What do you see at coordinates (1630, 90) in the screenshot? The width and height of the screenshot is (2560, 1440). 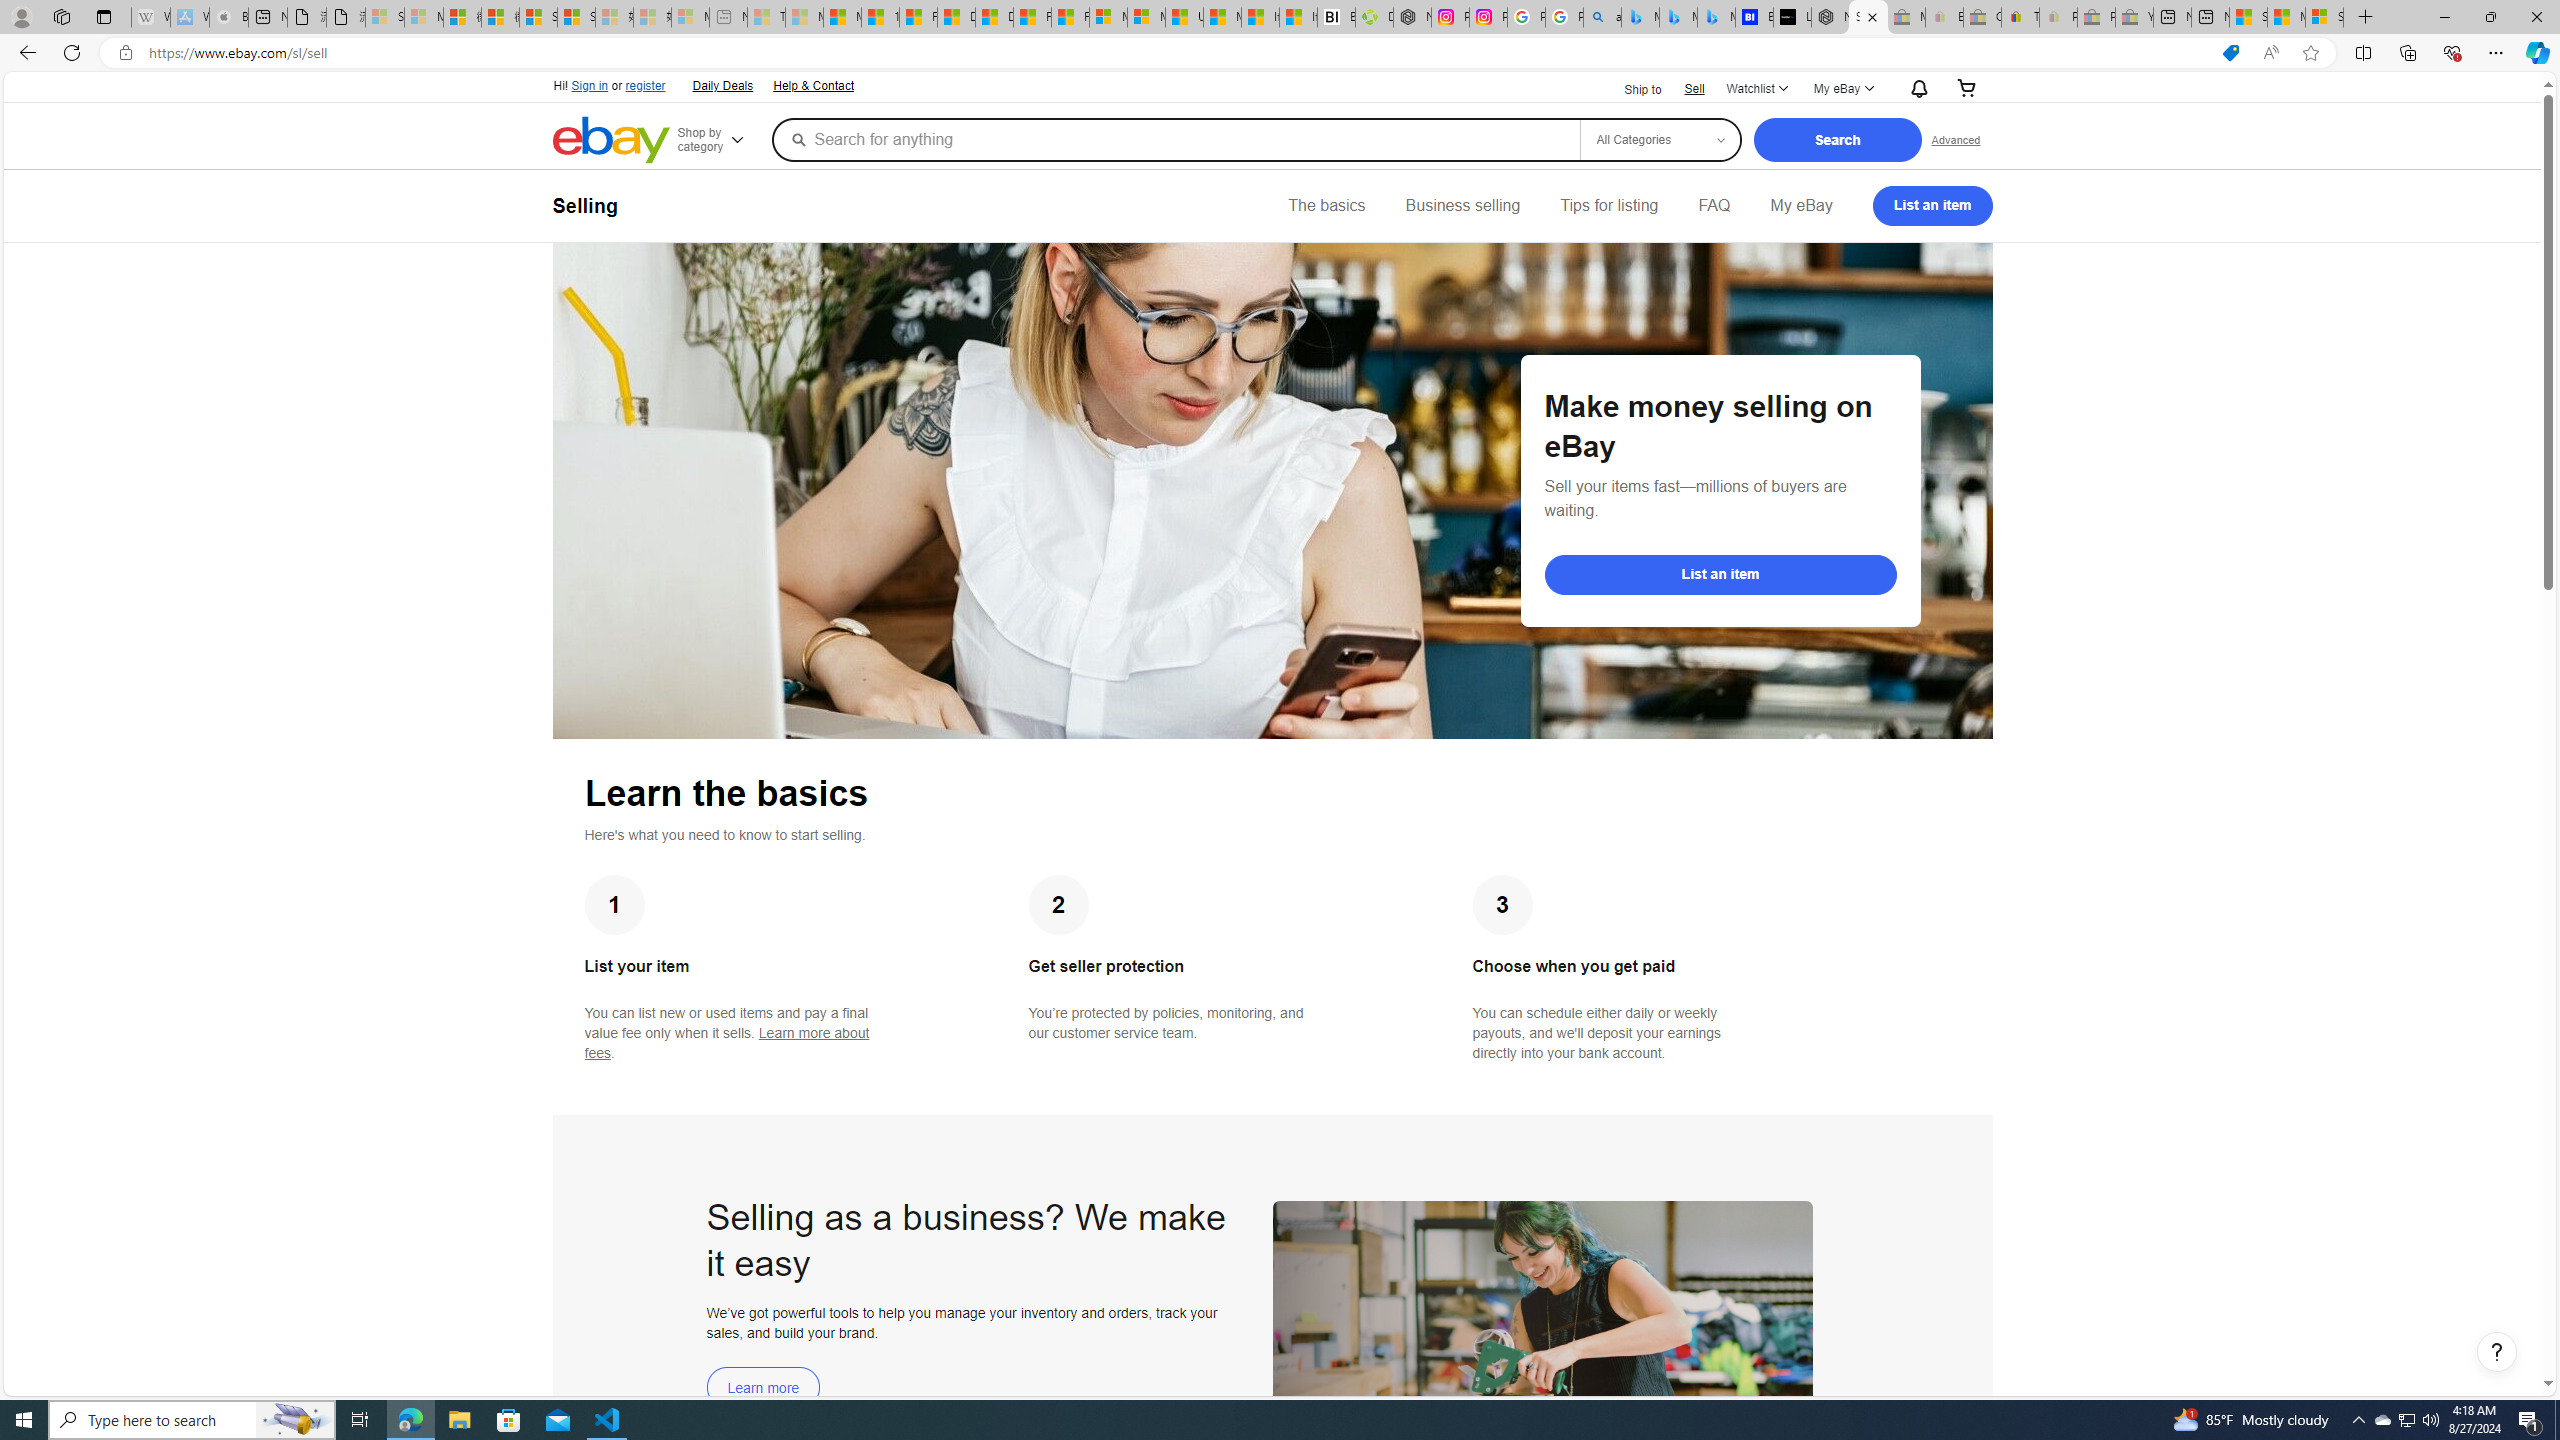 I see `Ship to` at bounding box center [1630, 90].